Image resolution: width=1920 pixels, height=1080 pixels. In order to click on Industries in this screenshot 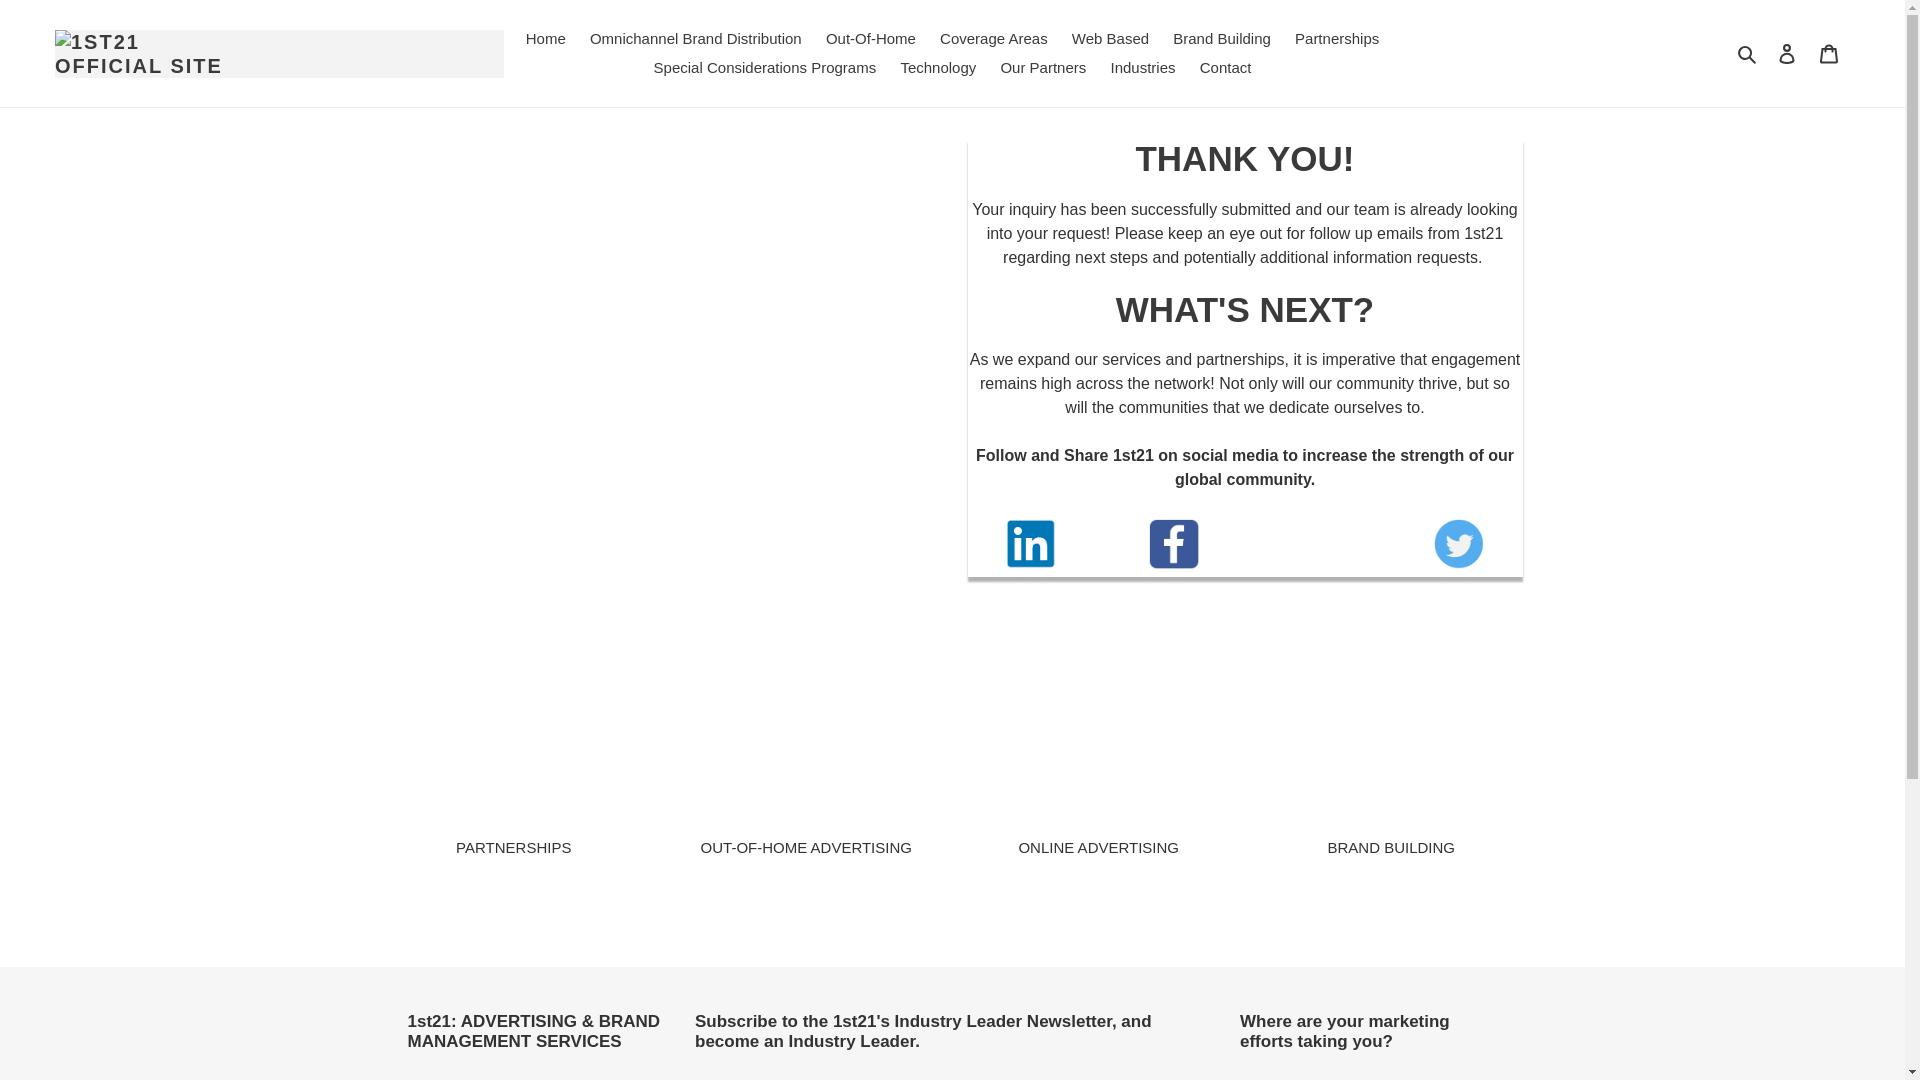, I will do `click(1142, 68)`.